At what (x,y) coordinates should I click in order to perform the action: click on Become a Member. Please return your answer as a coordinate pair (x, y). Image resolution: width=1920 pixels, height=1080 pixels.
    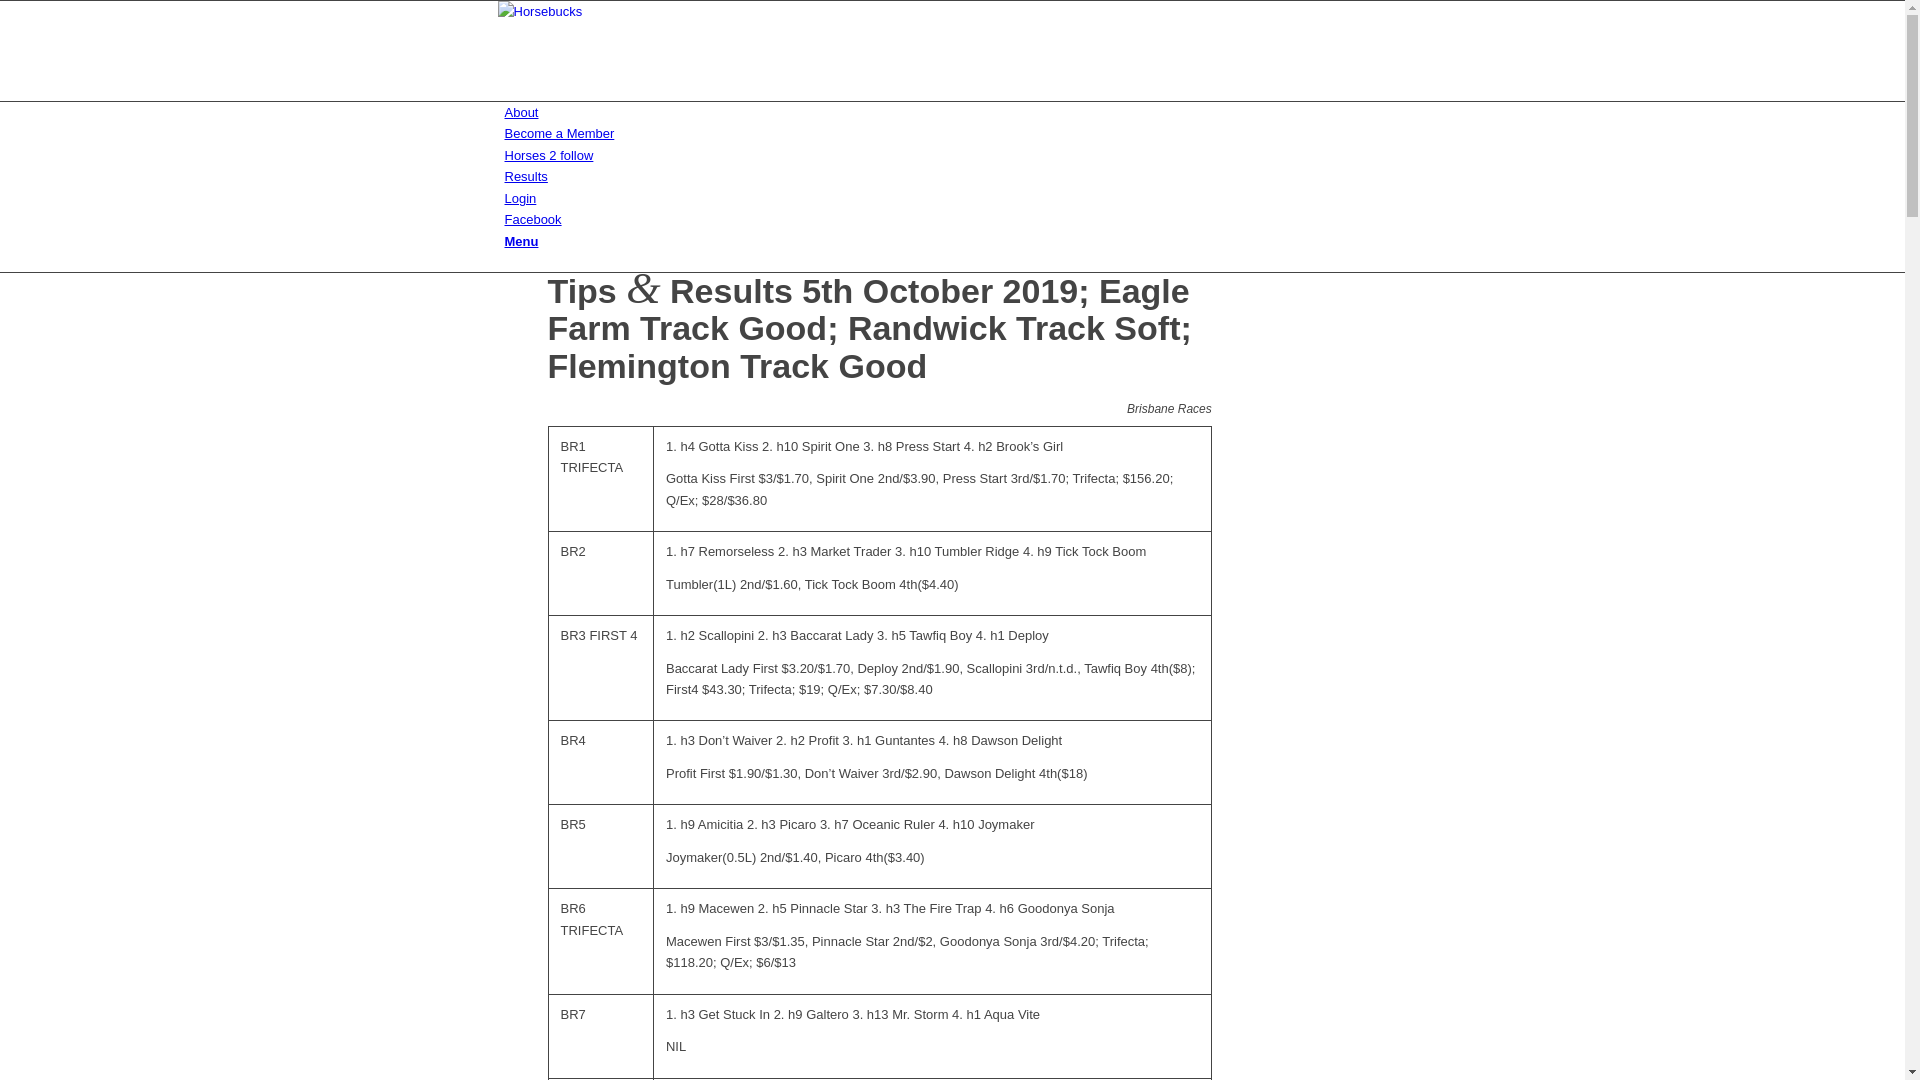
    Looking at the image, I should click on (559, 134).